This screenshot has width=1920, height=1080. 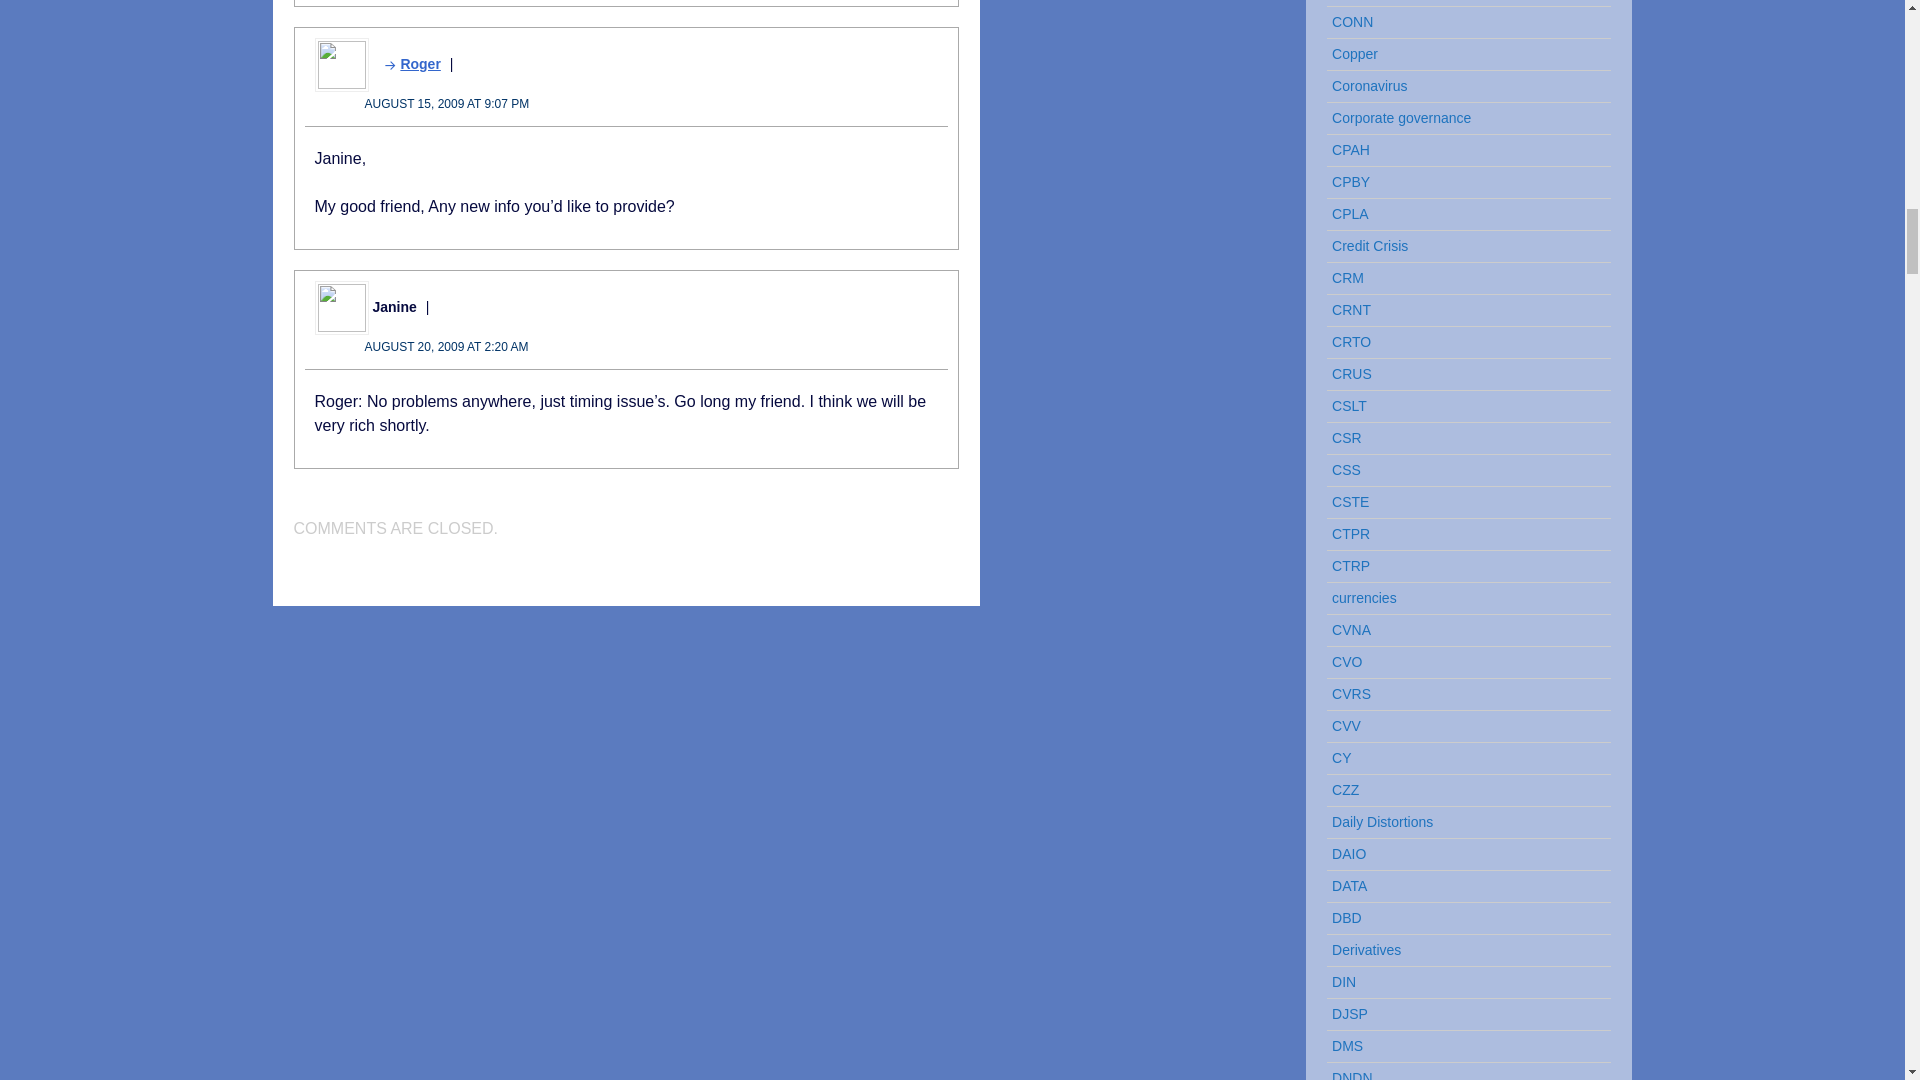 I want to click on AUGUST 15, 2009 AT 9:07 PM, so click(x=446, y=104).